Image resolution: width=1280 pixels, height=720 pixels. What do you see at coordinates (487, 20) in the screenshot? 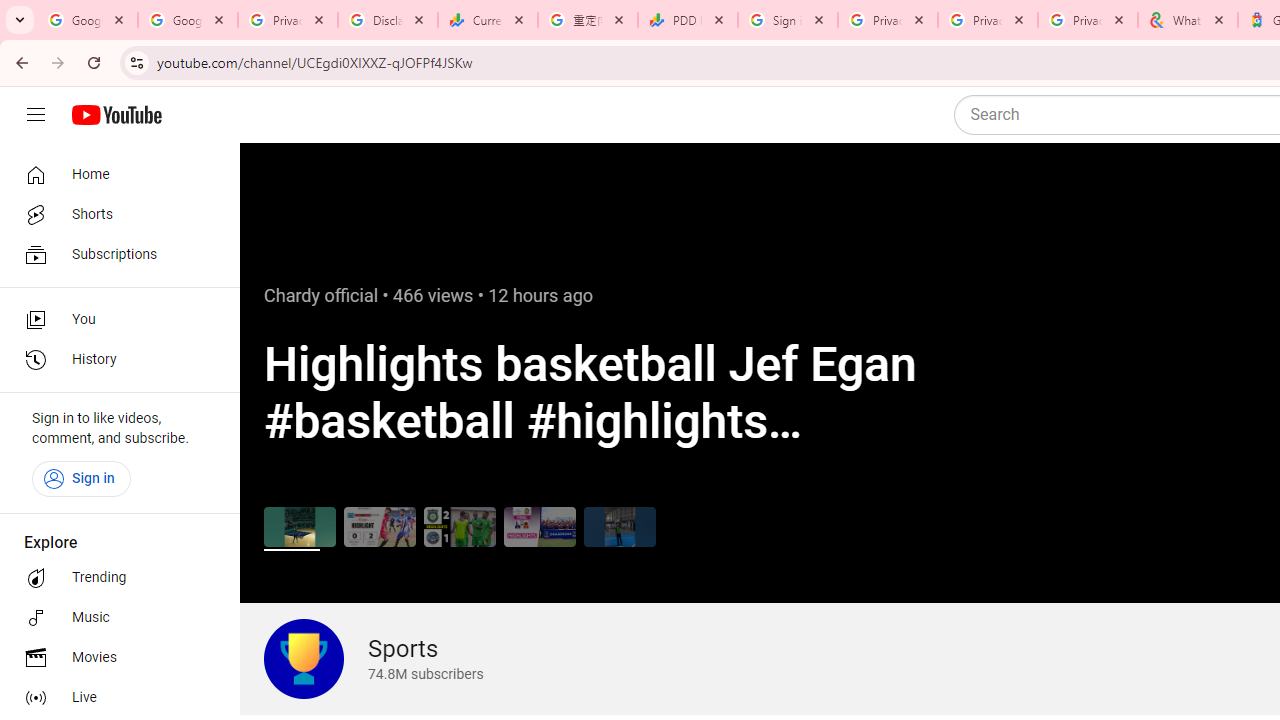
I see `Currencies - Google Finance` at bounding box center [487, 20].